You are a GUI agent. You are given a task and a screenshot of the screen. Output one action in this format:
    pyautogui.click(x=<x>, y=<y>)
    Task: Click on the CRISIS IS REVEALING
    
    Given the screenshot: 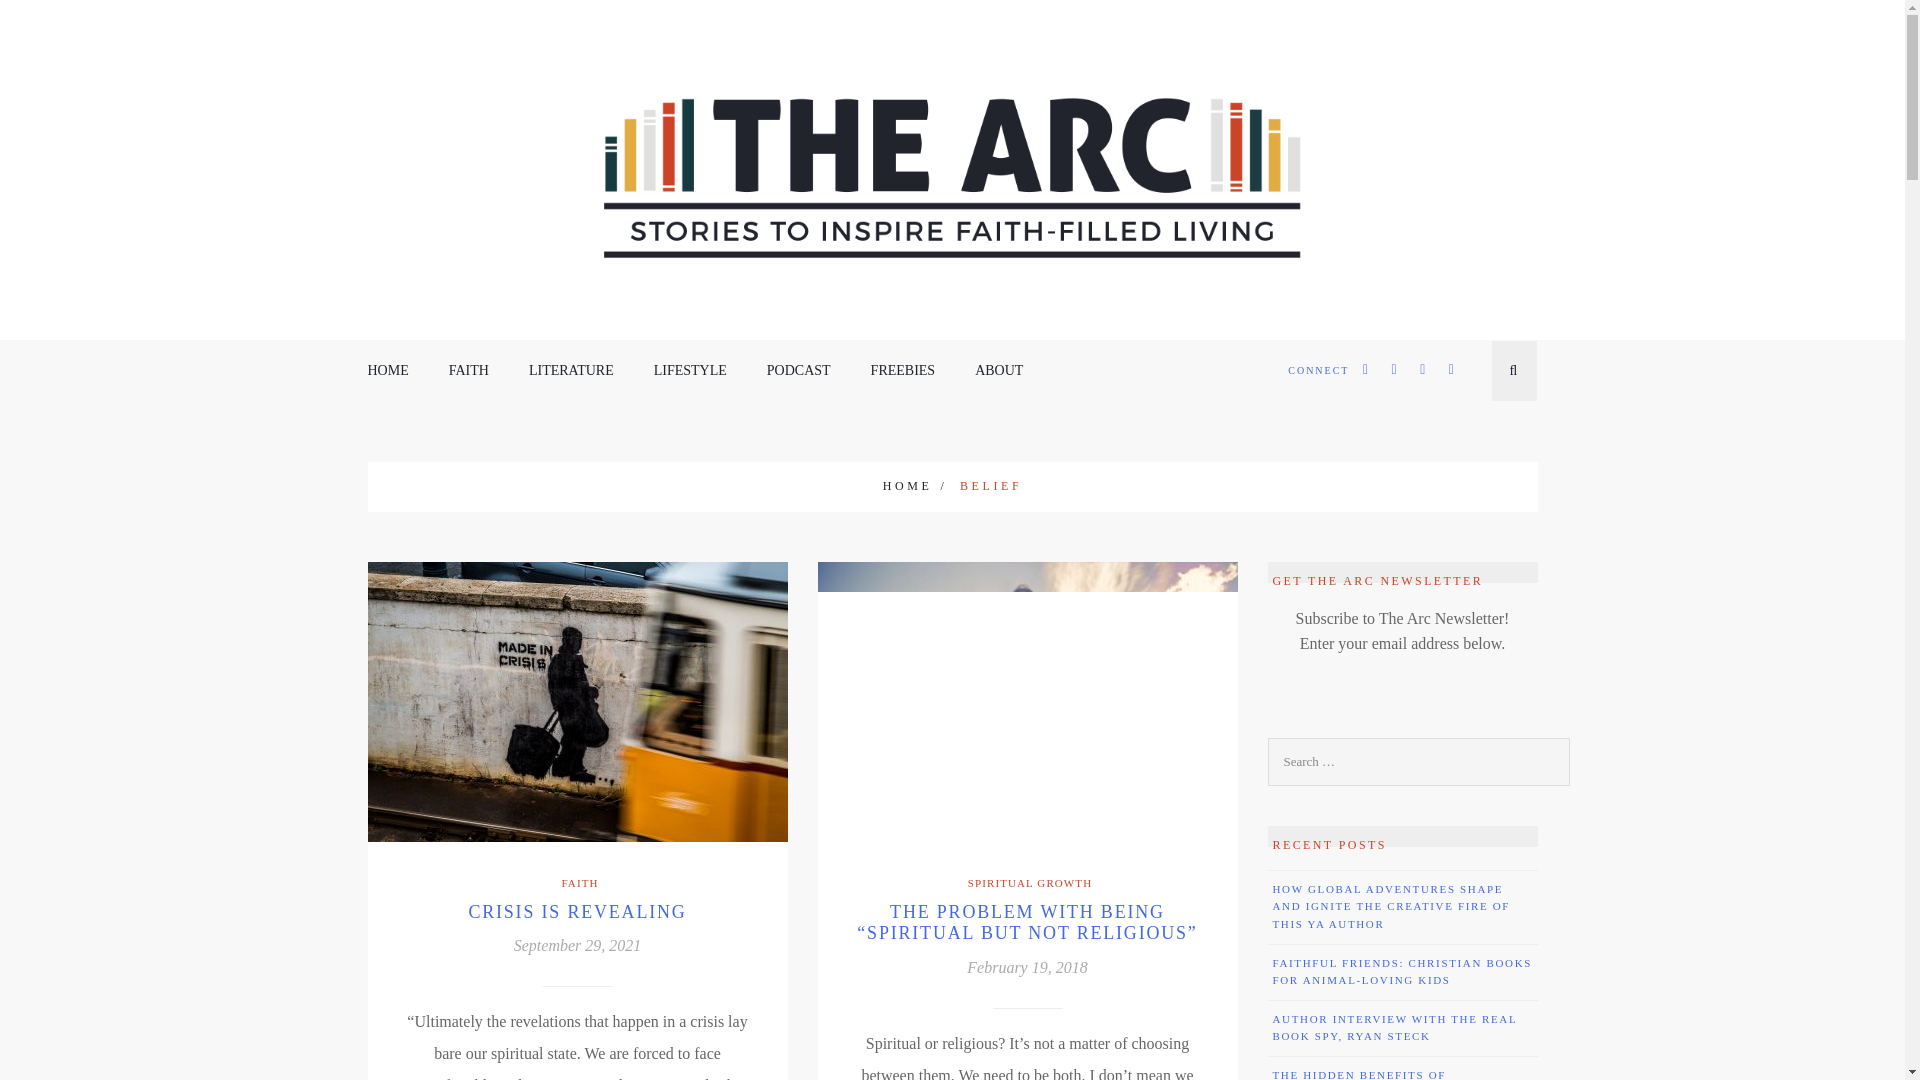 What is the action you would take?
    pyautogui.click(x=576, y=912)
    